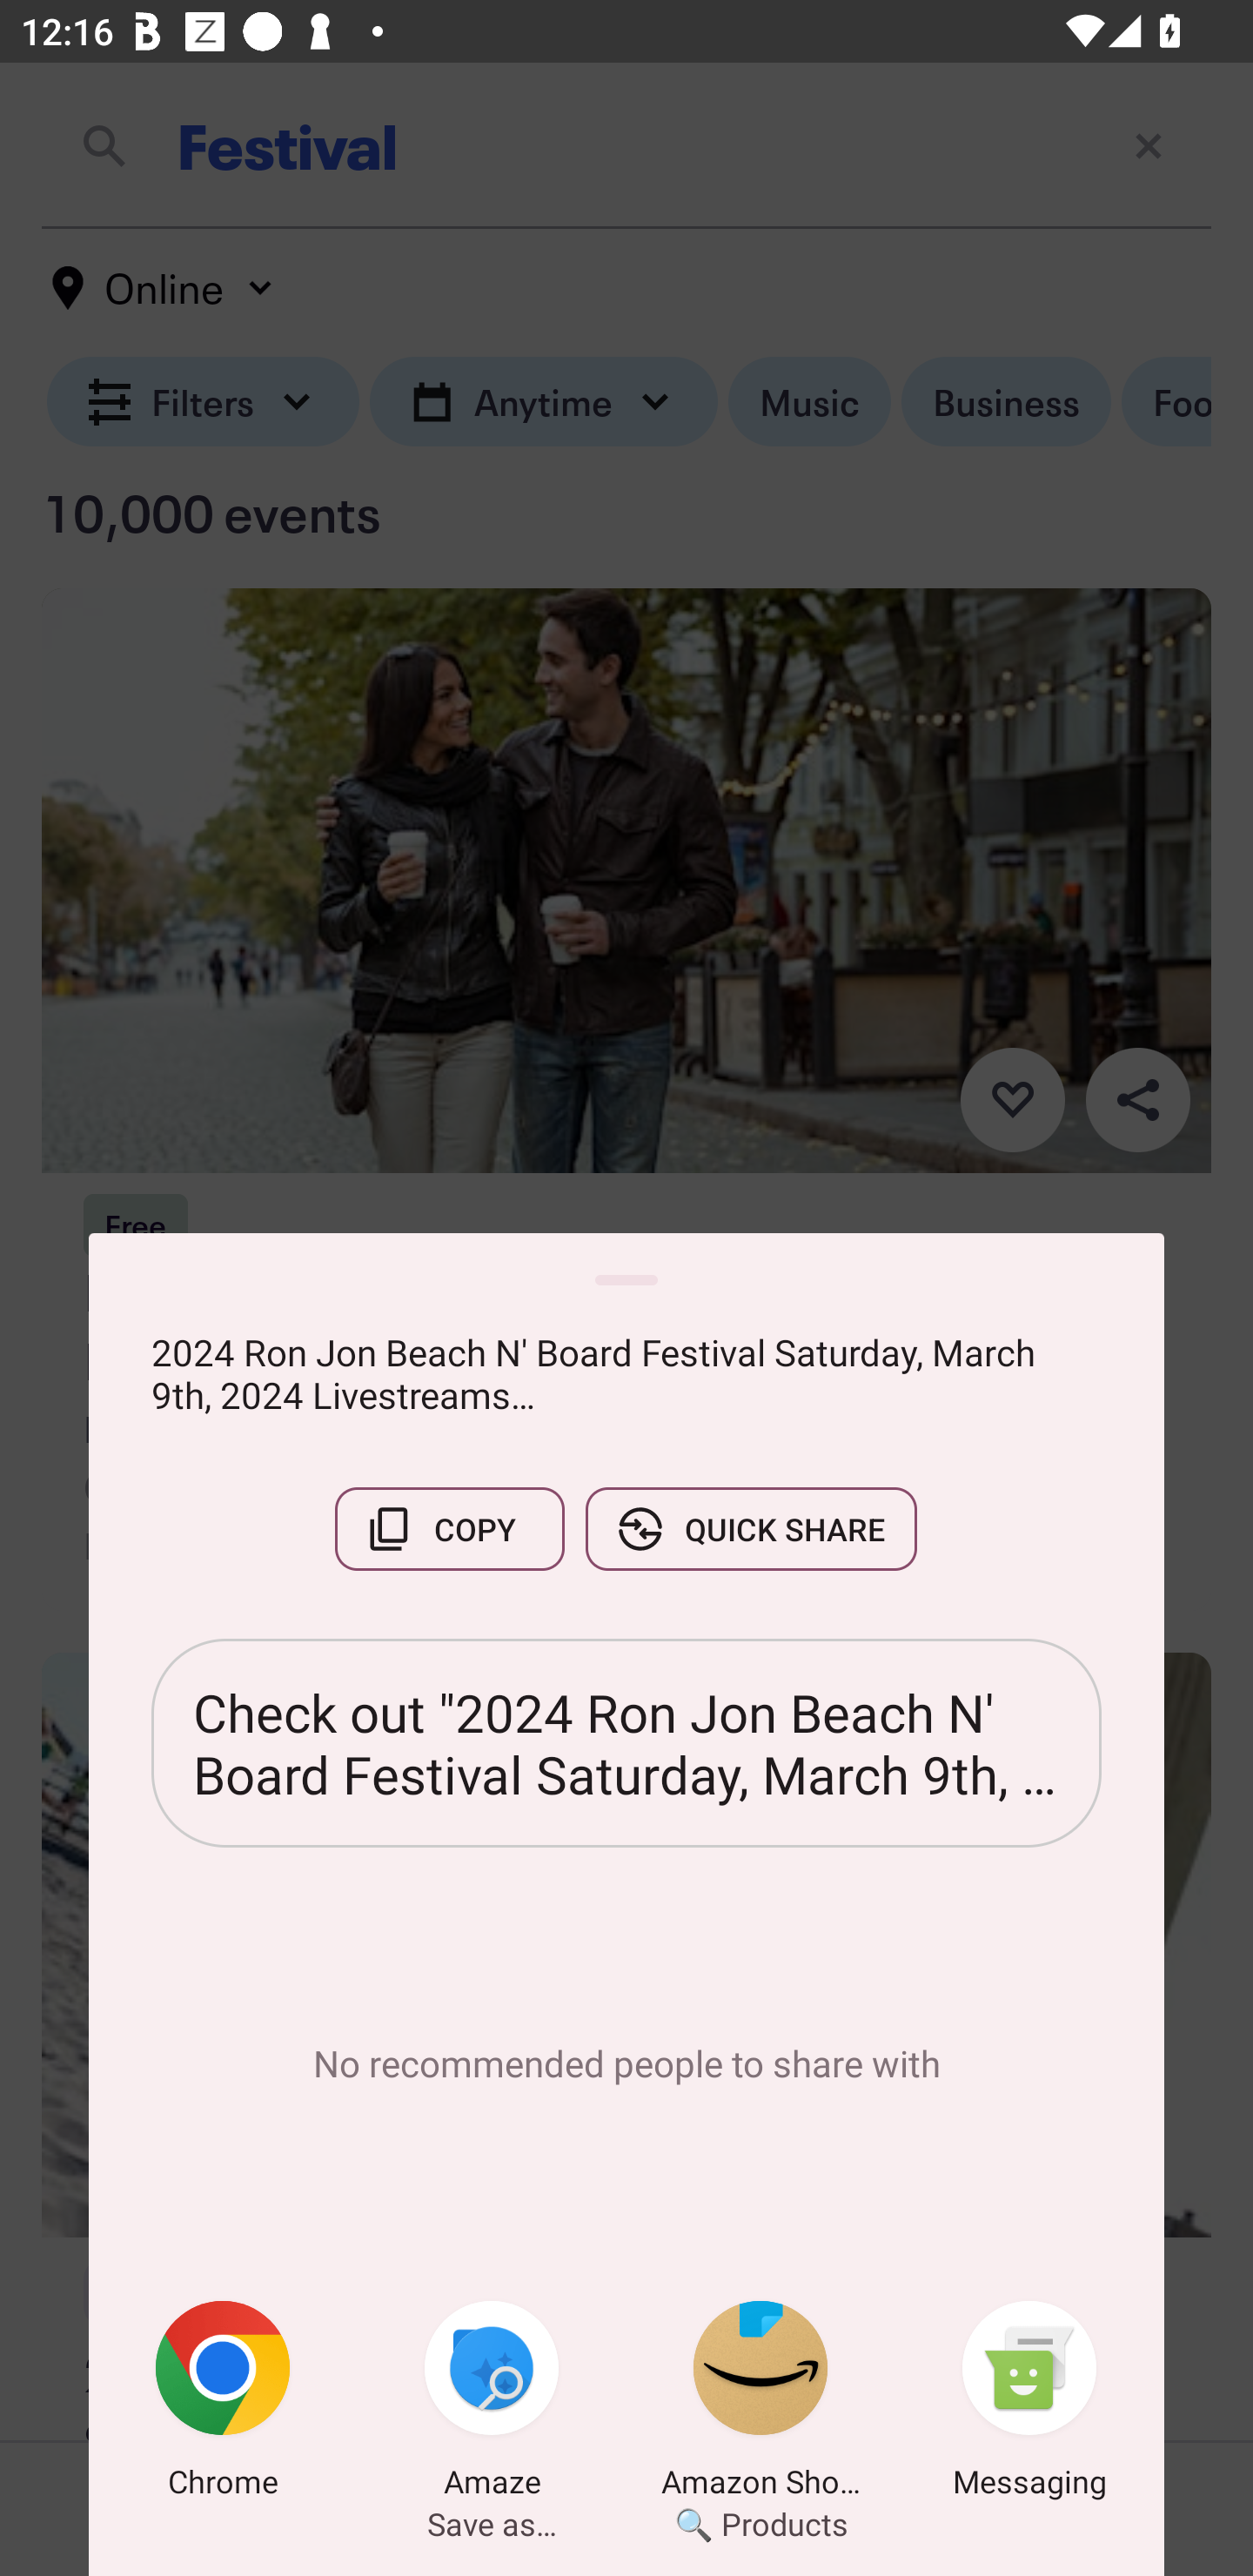 The width and height of the screenshot is (1253, 2576). I want to click on Messaging, so click(1029, 2405).